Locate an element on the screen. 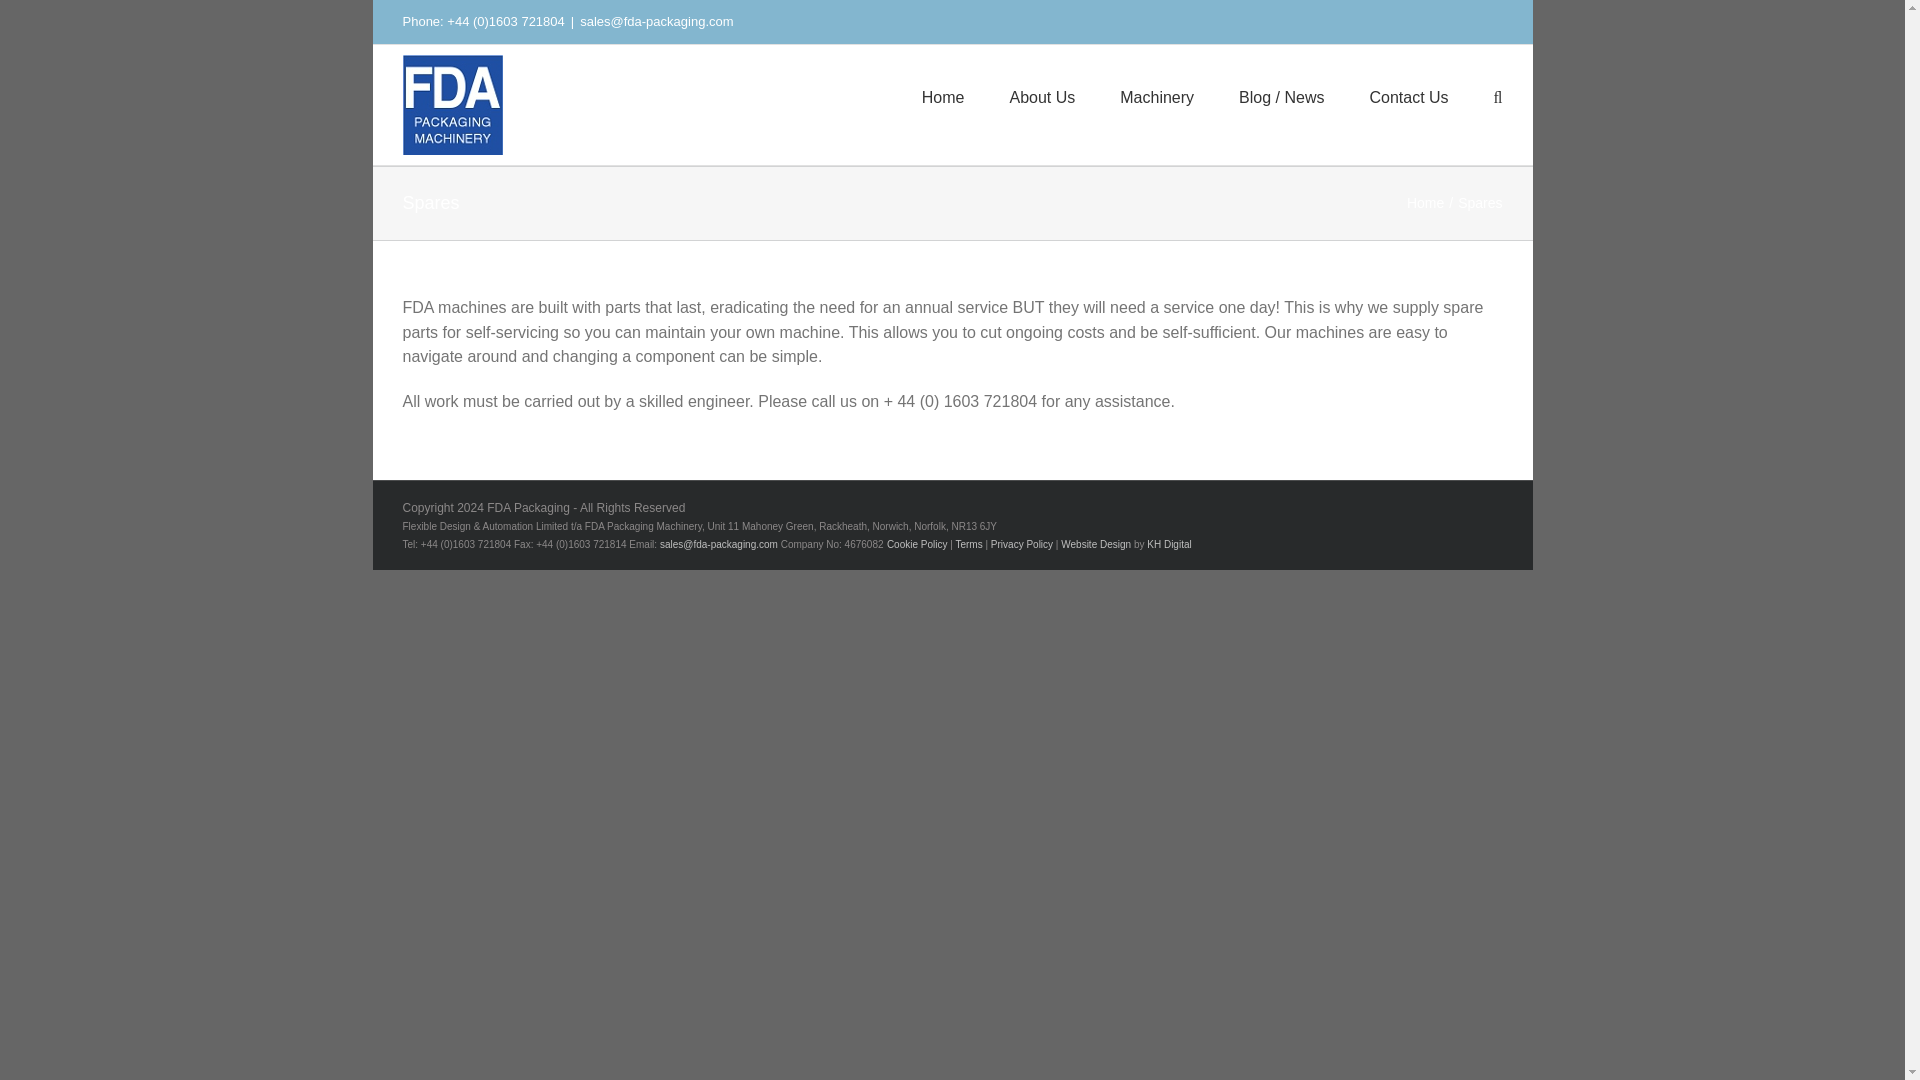  Home is located at coordinates (1425, 202).